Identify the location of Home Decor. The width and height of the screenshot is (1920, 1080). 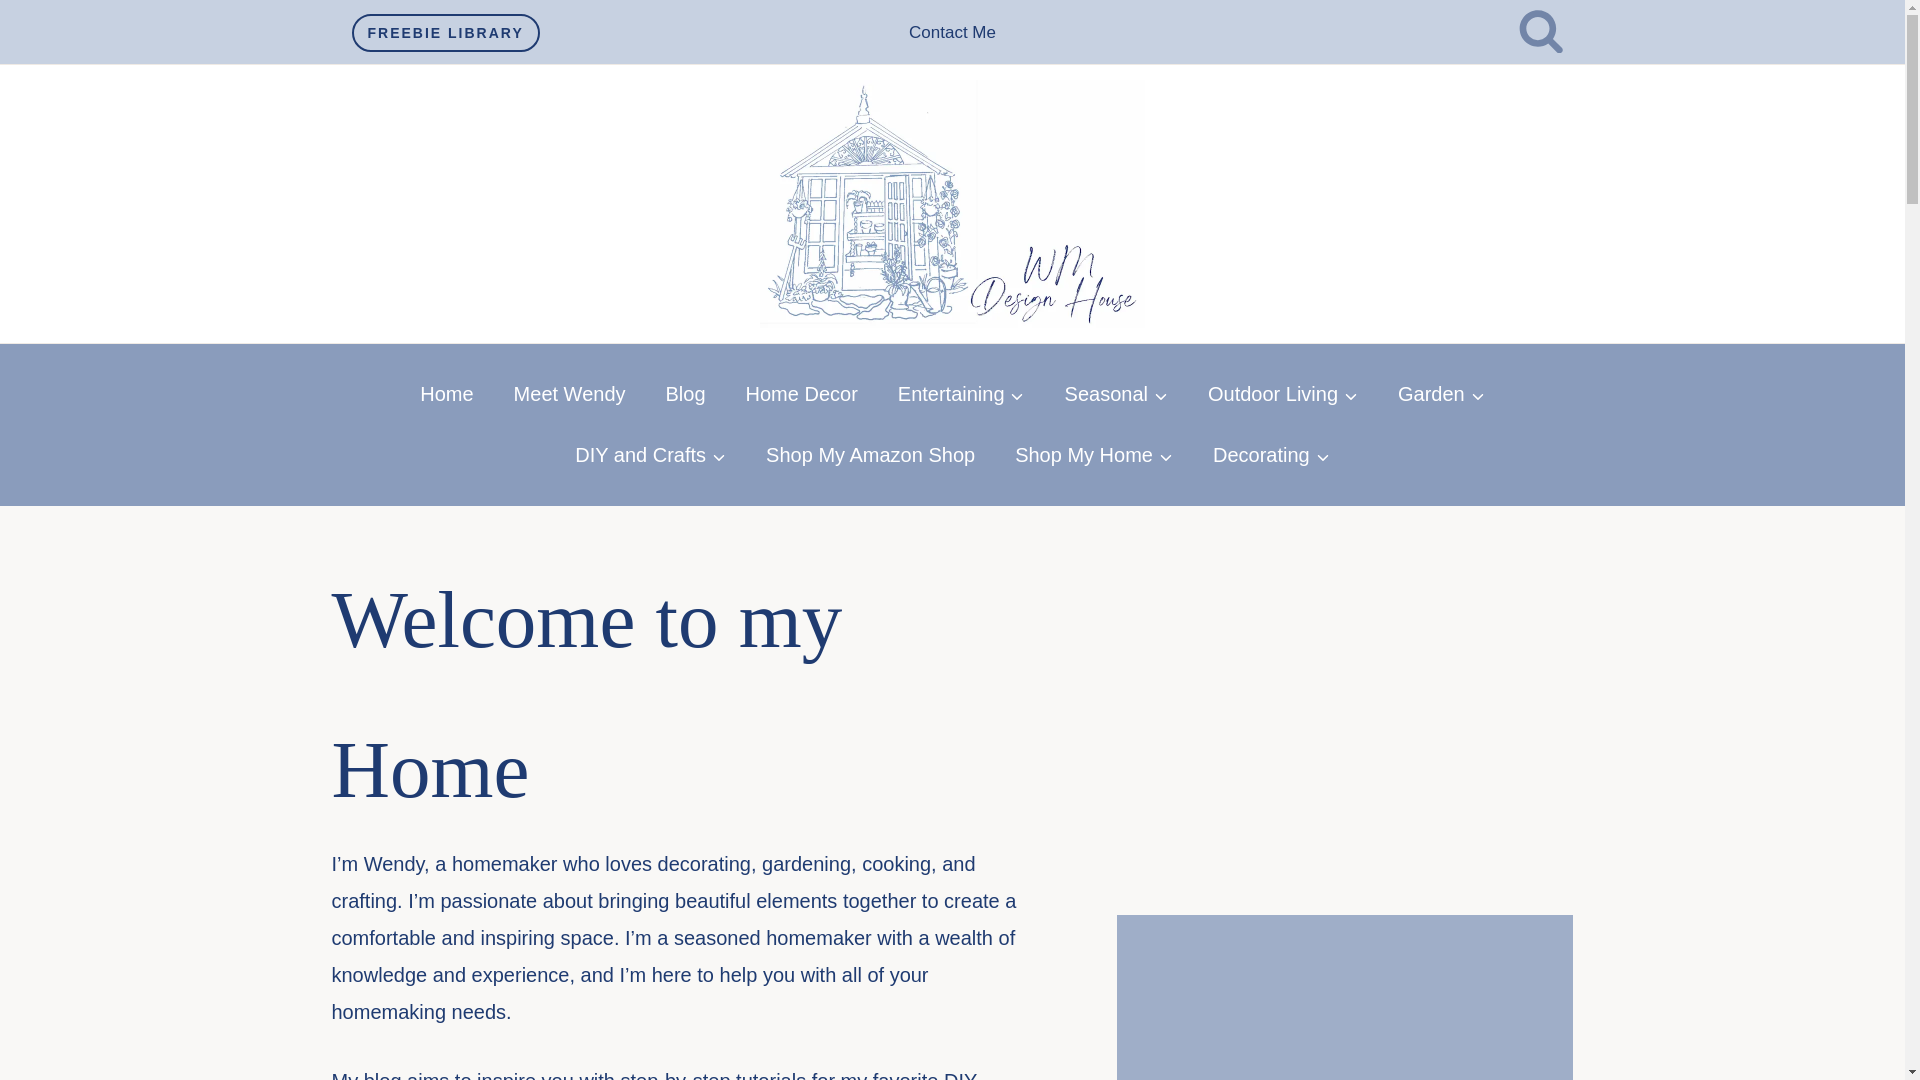
(801, 394).